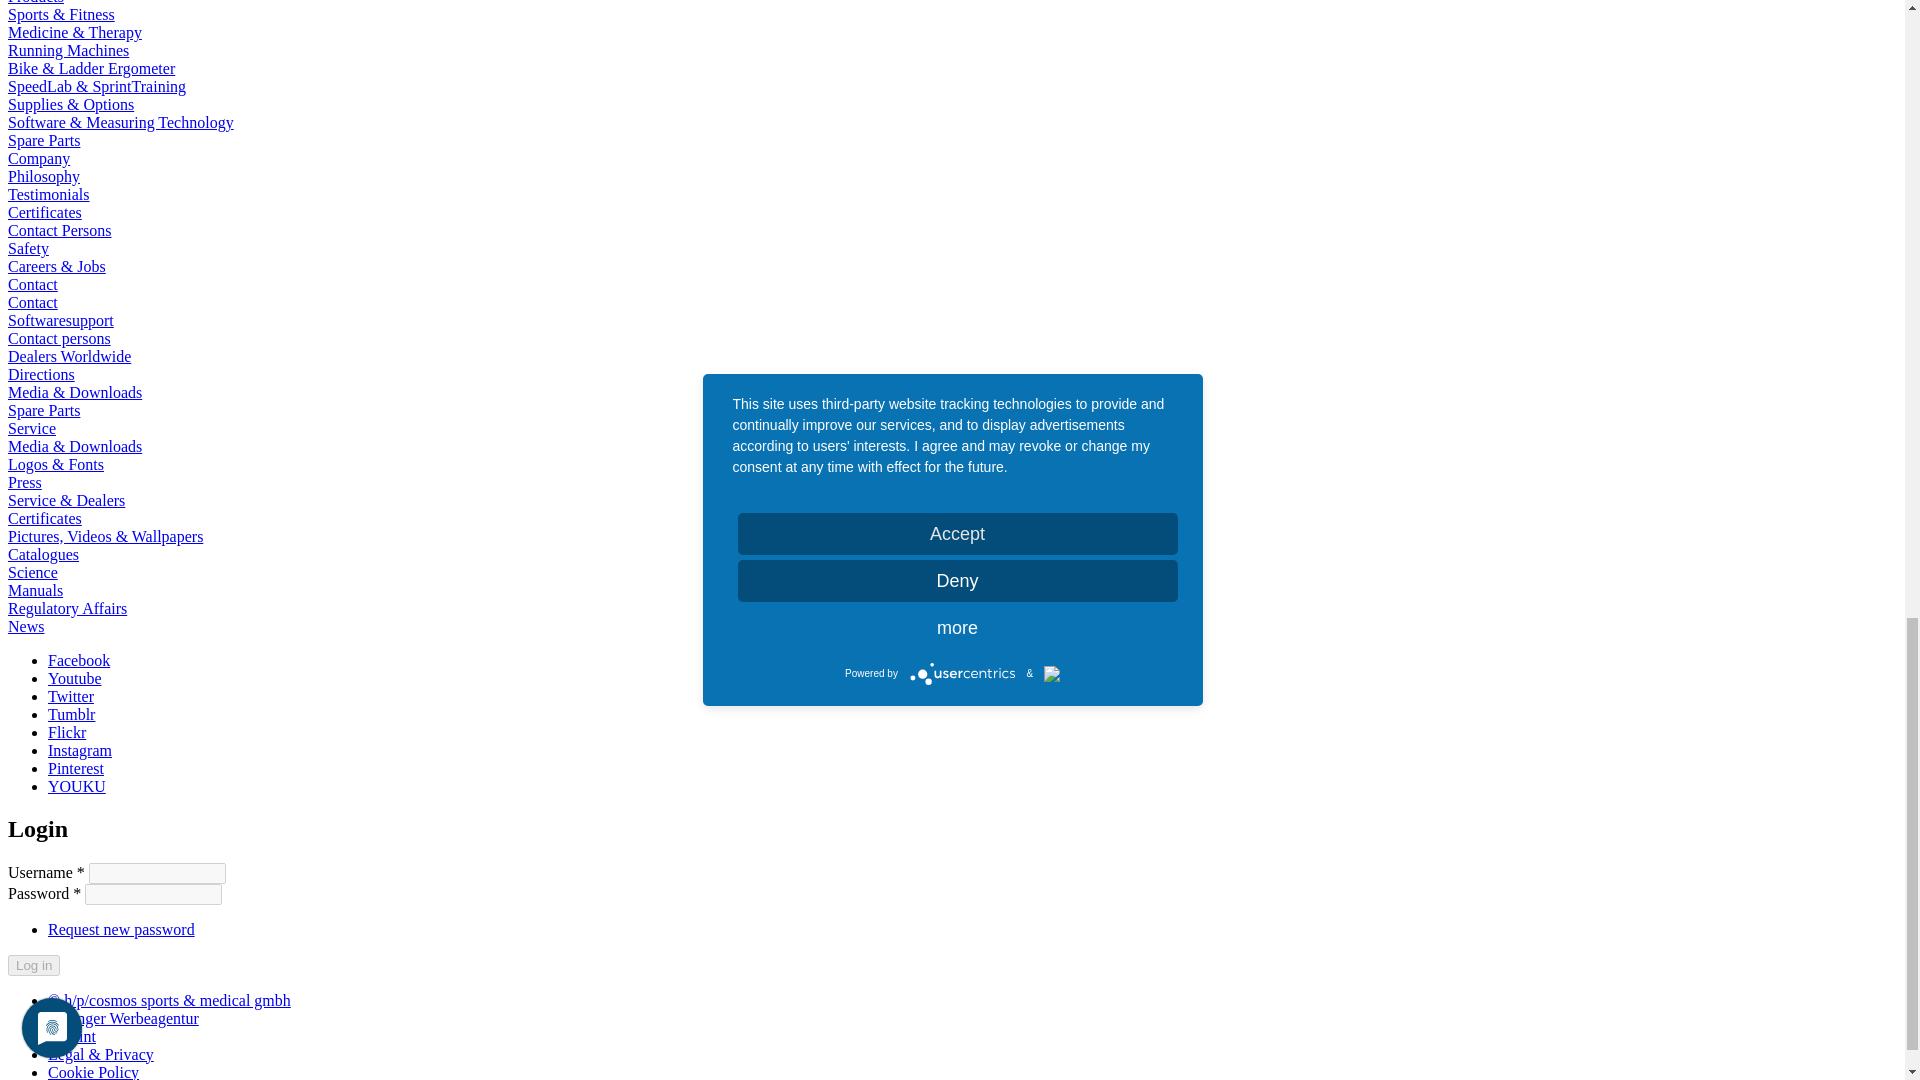 The image size is (1920, 1080). Describe the element at coordinates (33, 964) in the screenshot. I see `Log in` at that location.